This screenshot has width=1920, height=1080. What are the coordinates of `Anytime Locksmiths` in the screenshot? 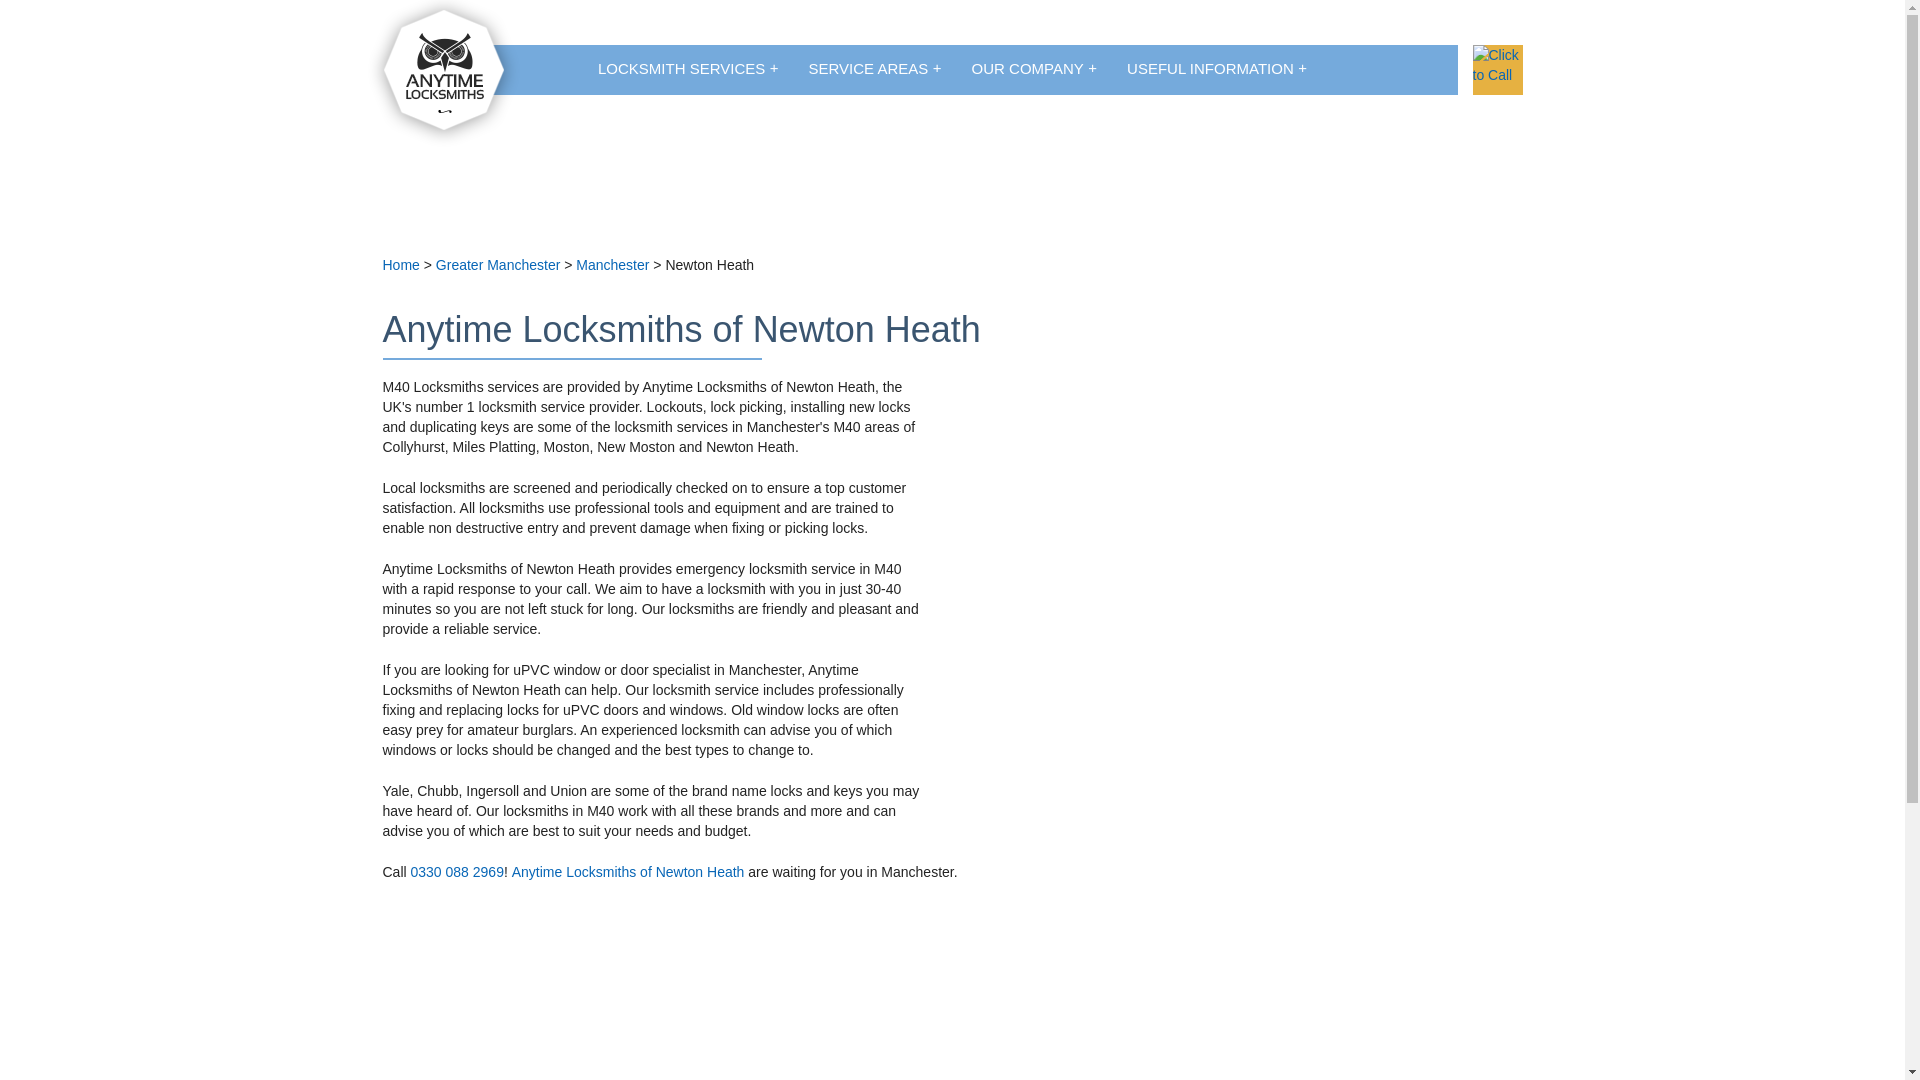 It's located at (444, 73).